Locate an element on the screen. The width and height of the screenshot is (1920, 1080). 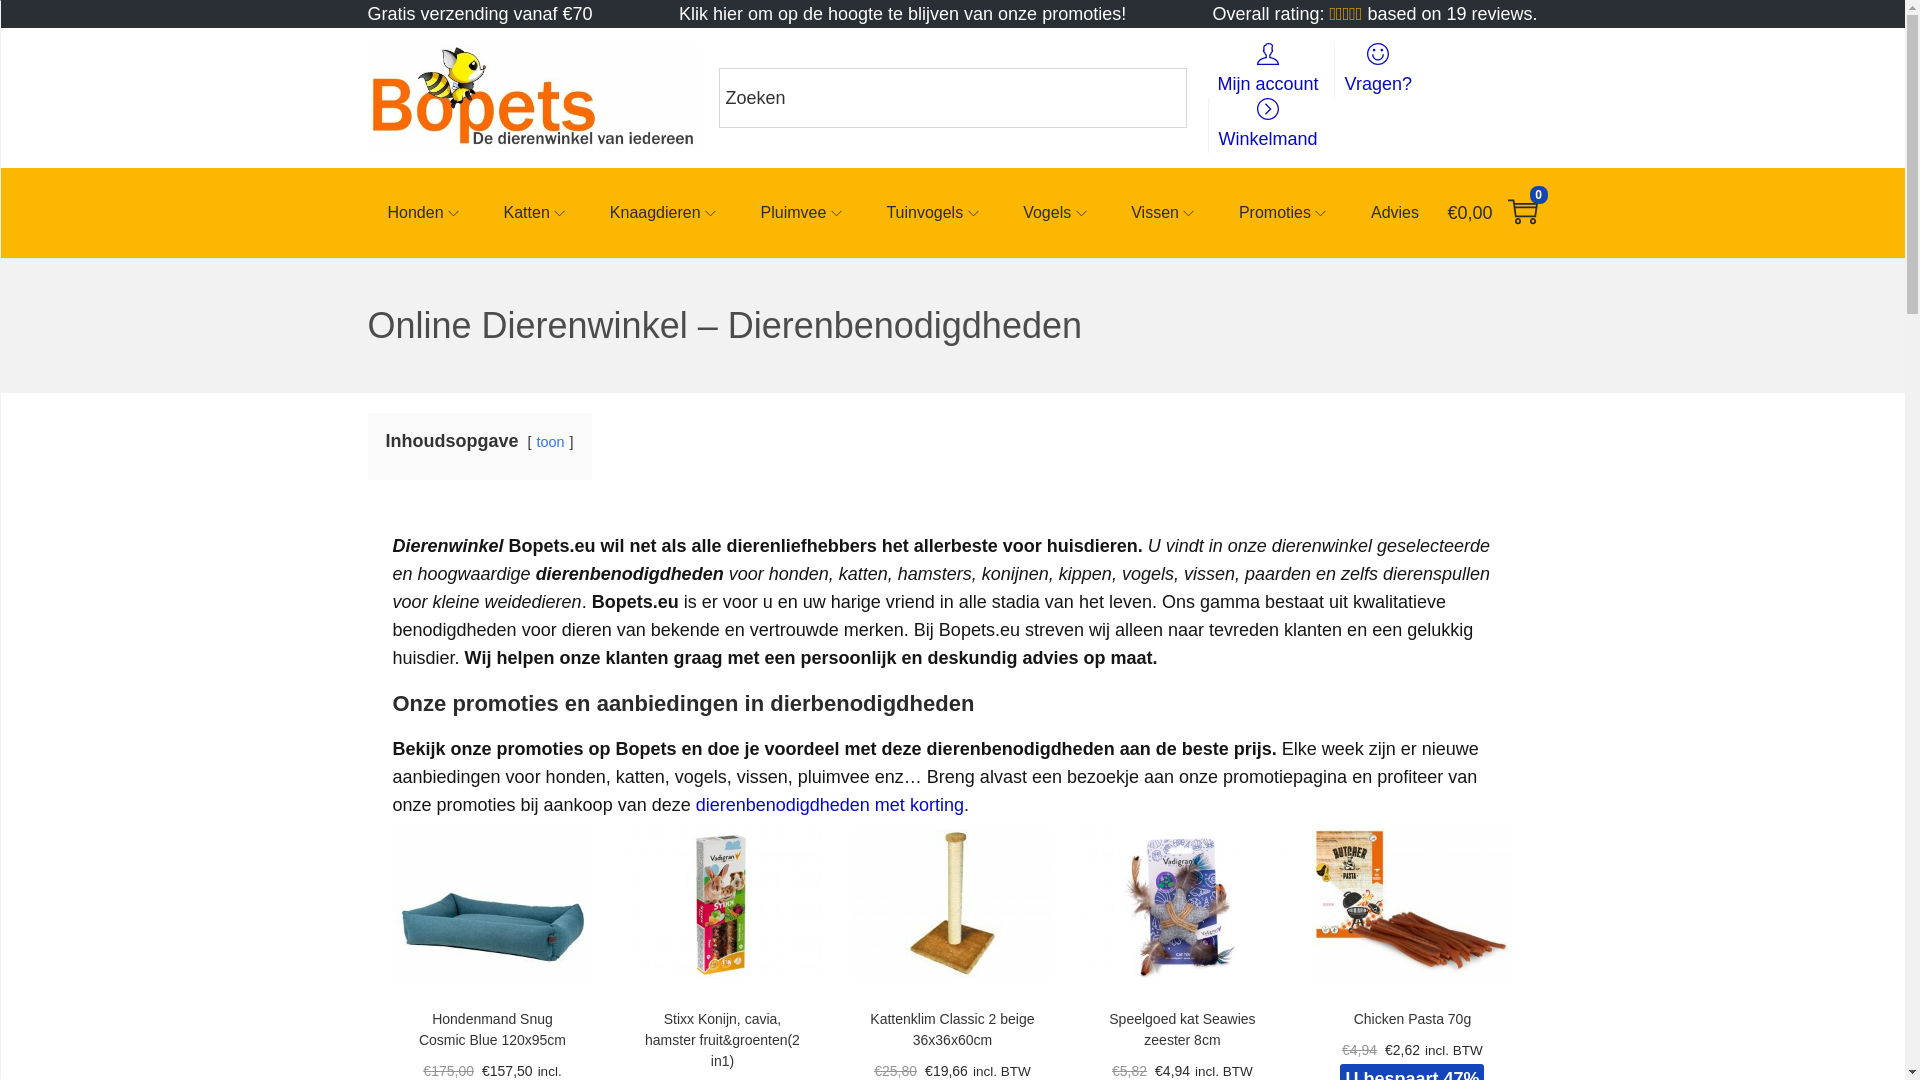
p12760  14495 chicken pasta 70g 1 is located at coordinates (1412, 904).